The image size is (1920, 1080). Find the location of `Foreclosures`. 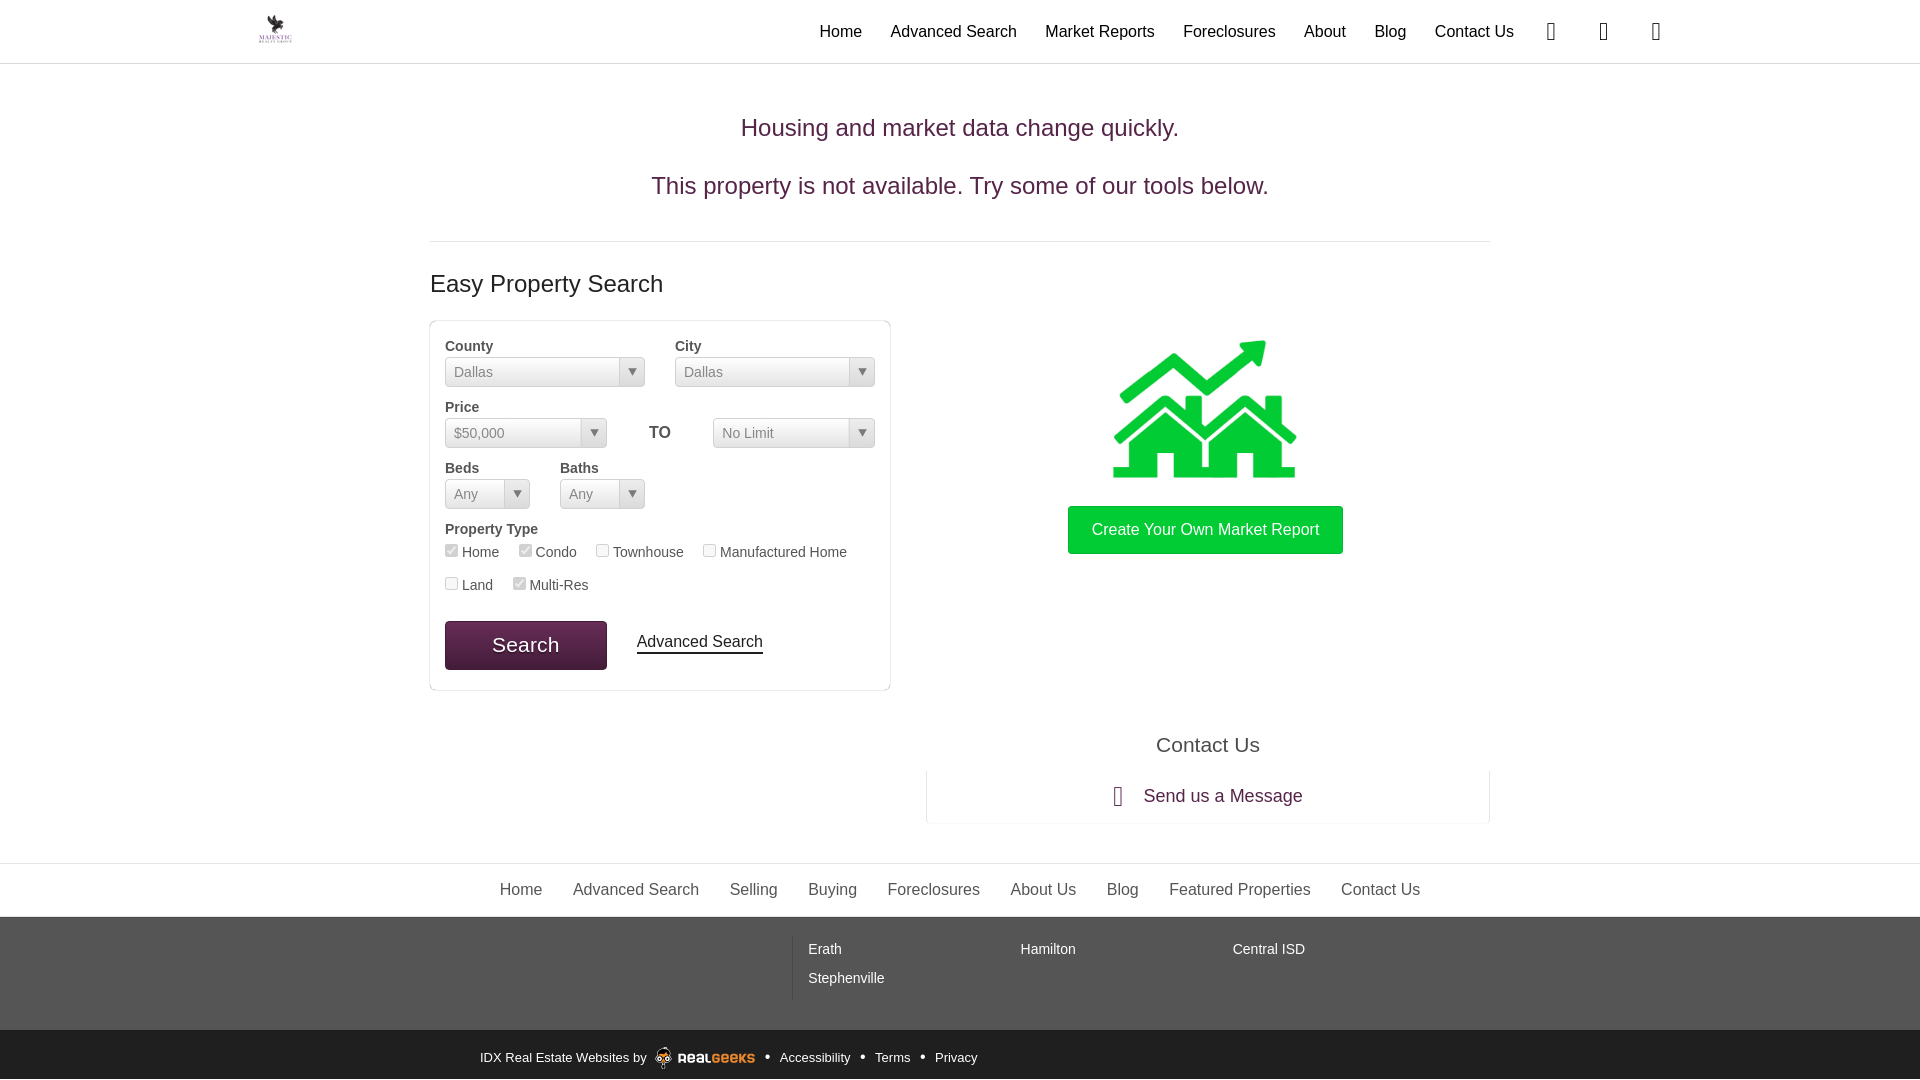

Foreclosures is located at coordinates (933, 889).